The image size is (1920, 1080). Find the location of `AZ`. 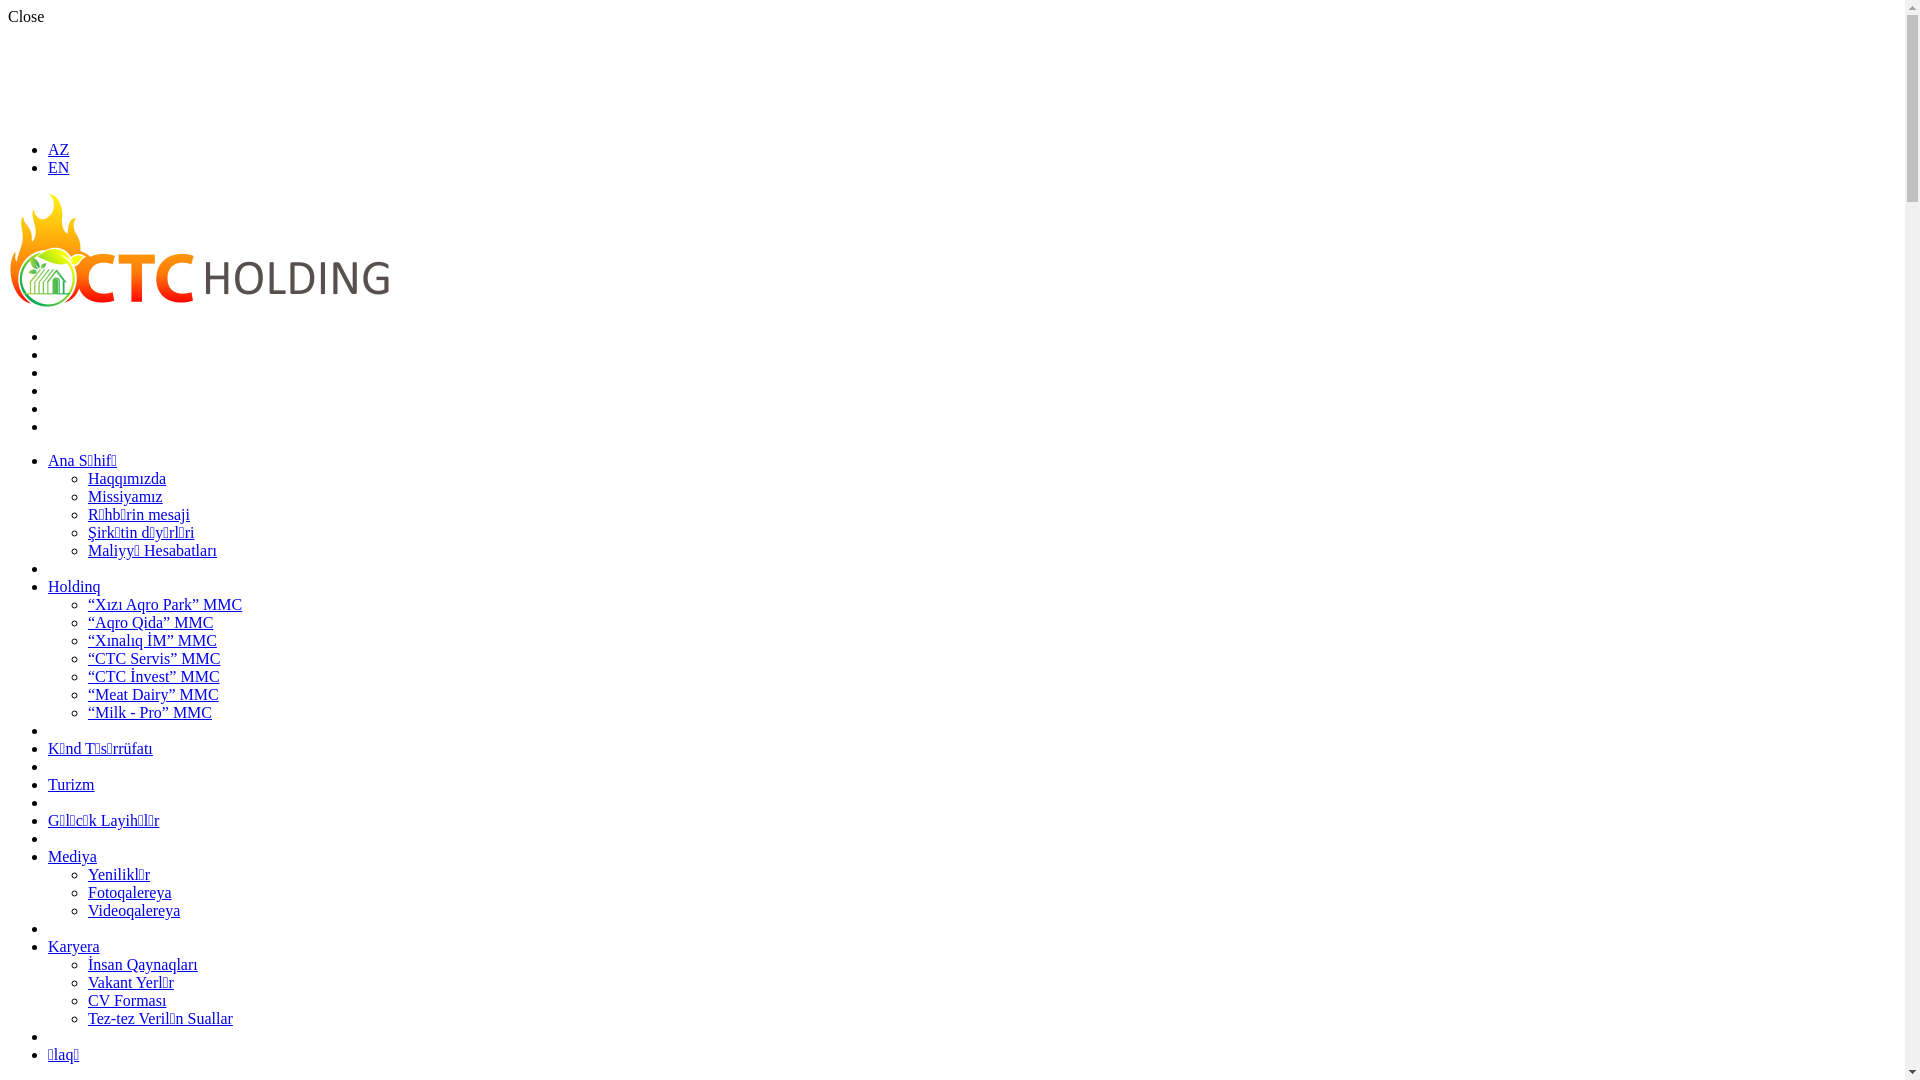

AZ is located at coordinates (58, 150).